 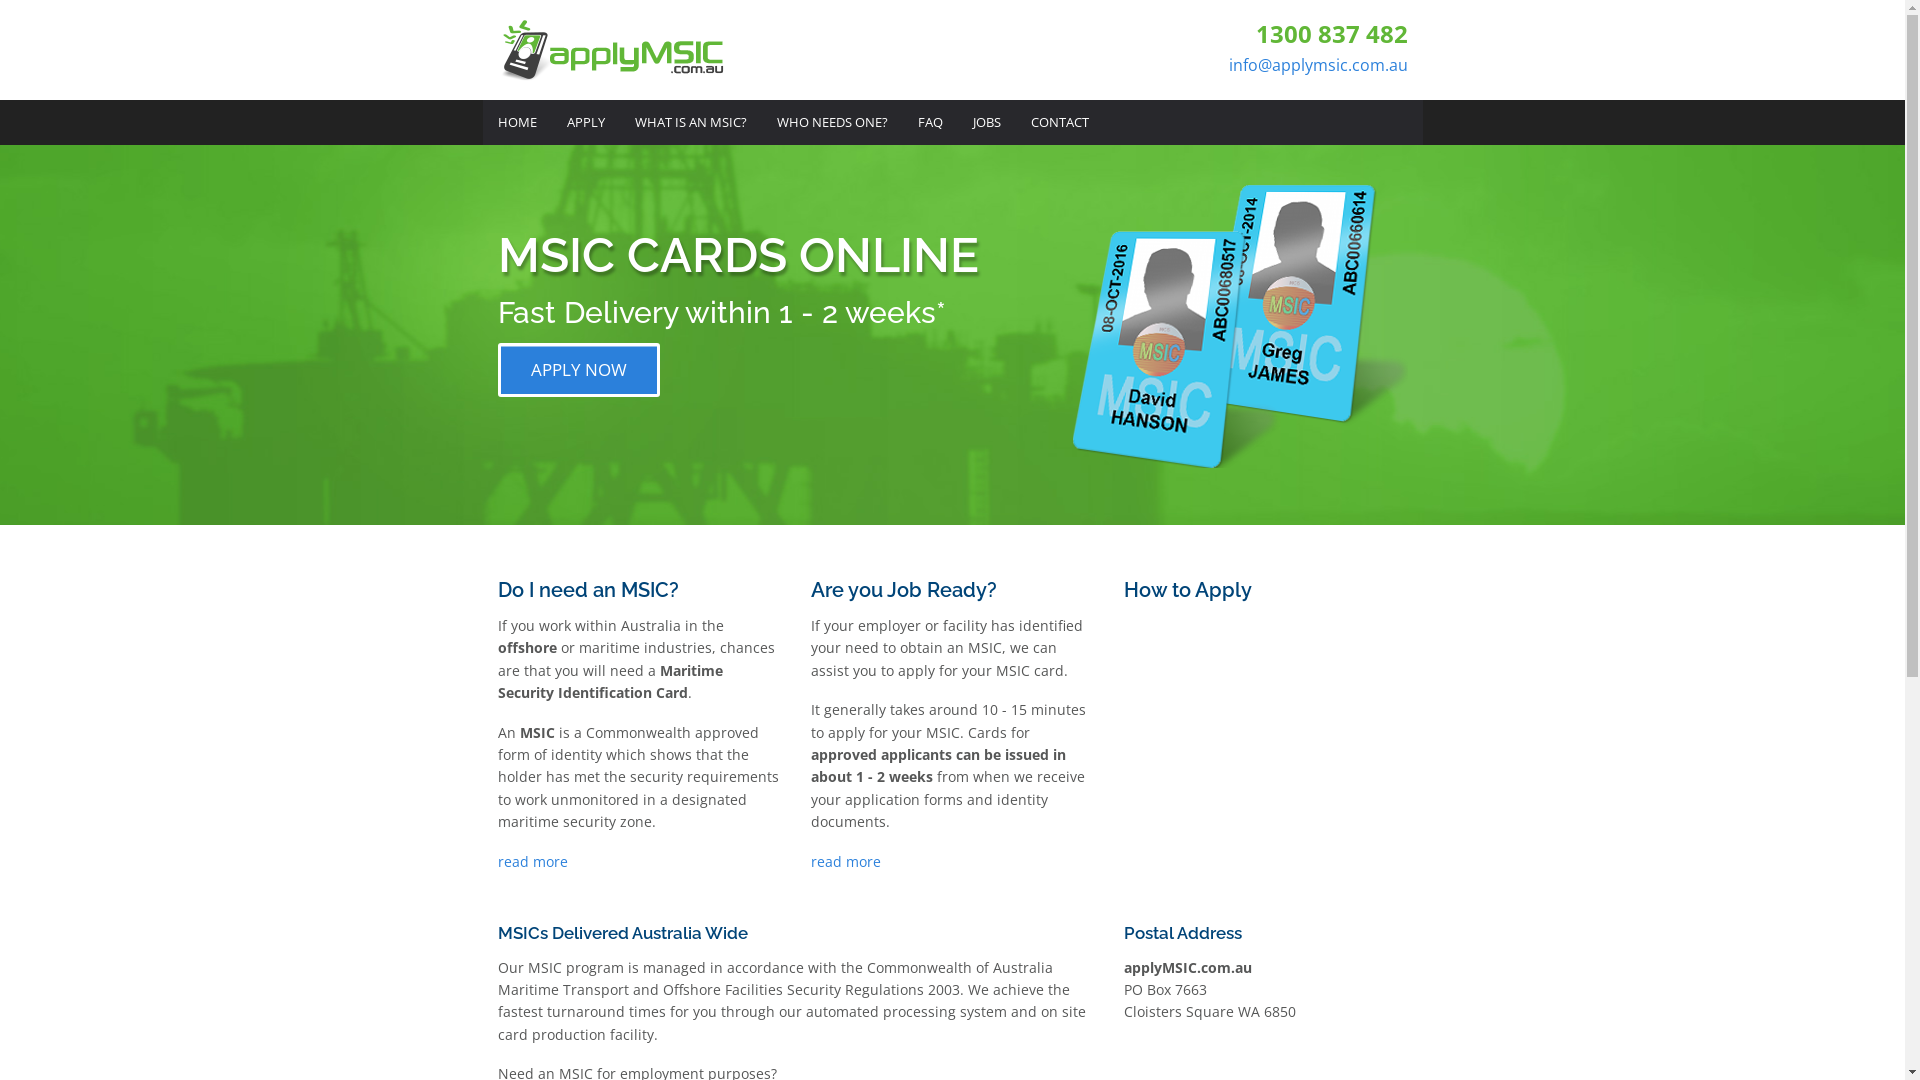 What do you see at coordinates (1060, 122) in the screenshot?
I see `CONTACT` at bounding box center [1060, 122].